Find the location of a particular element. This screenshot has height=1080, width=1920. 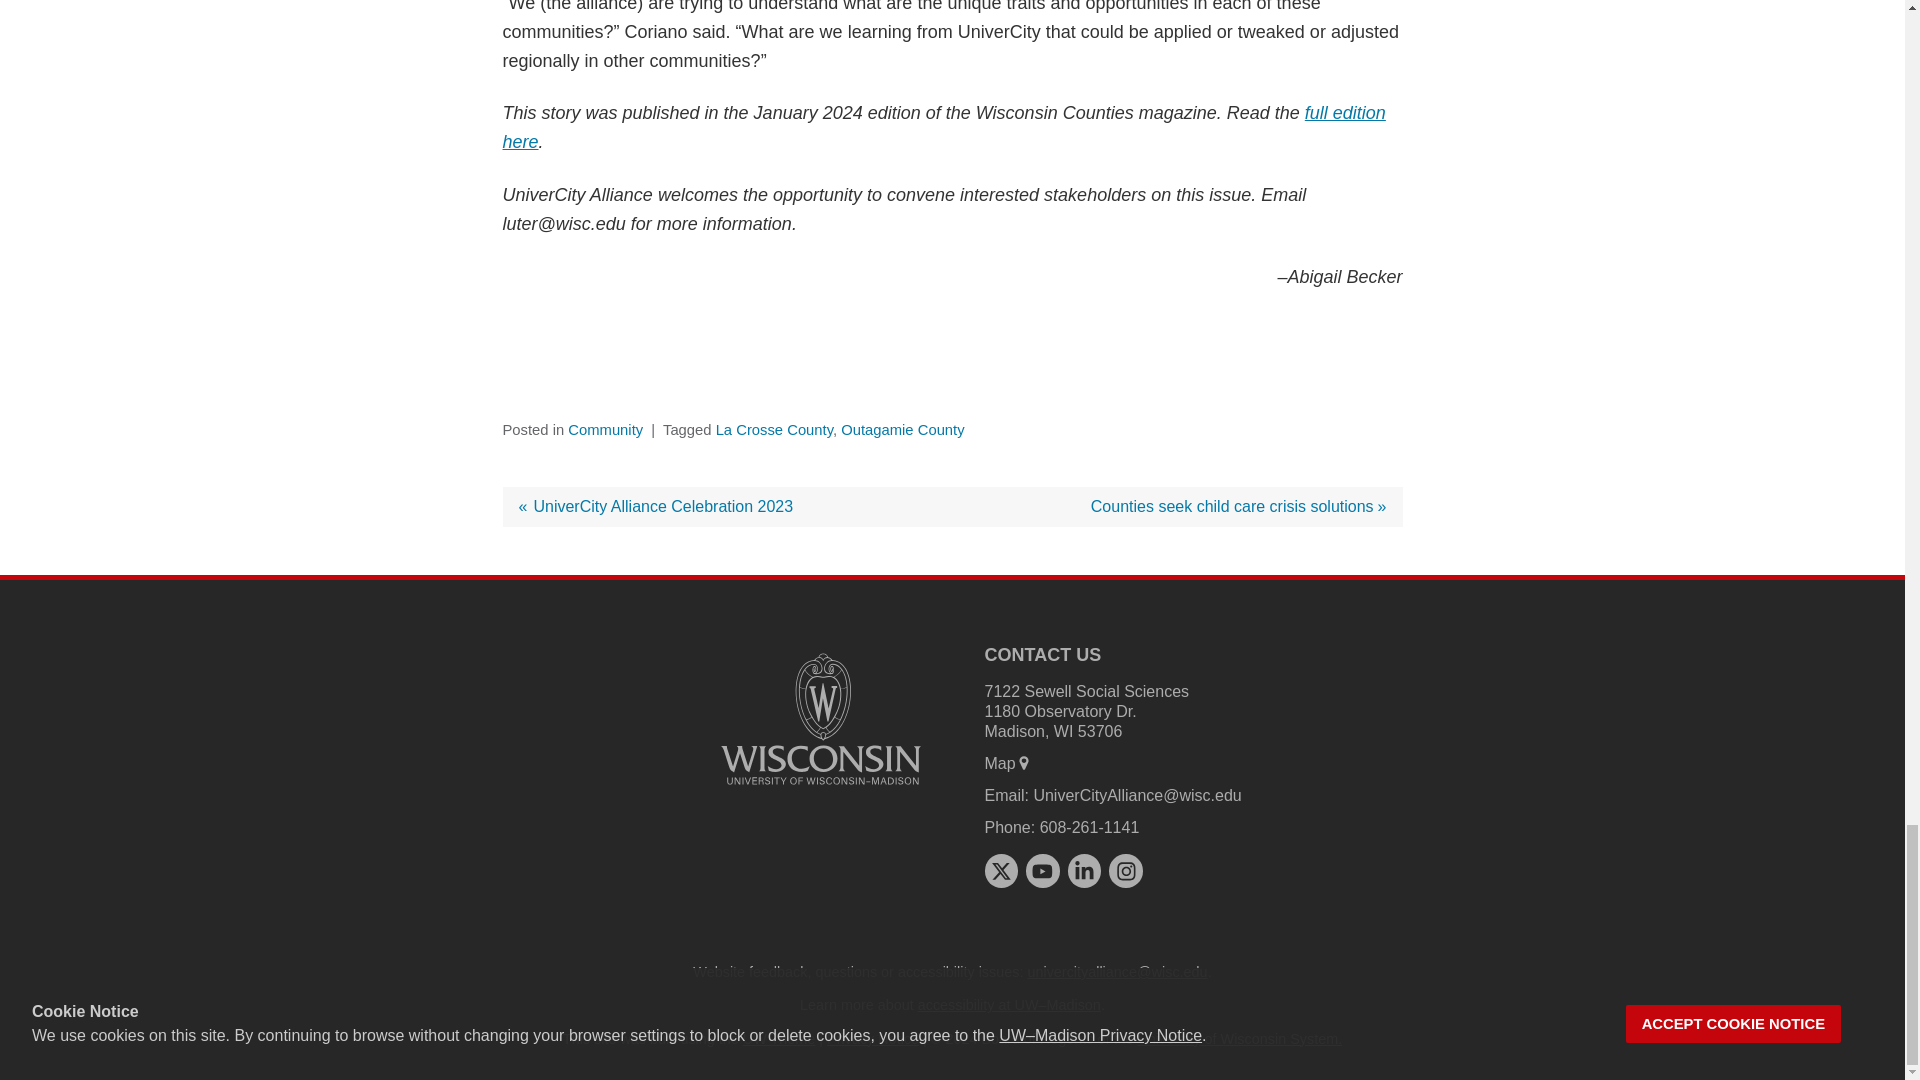

linkedin is located at coordinates (1238, 506).